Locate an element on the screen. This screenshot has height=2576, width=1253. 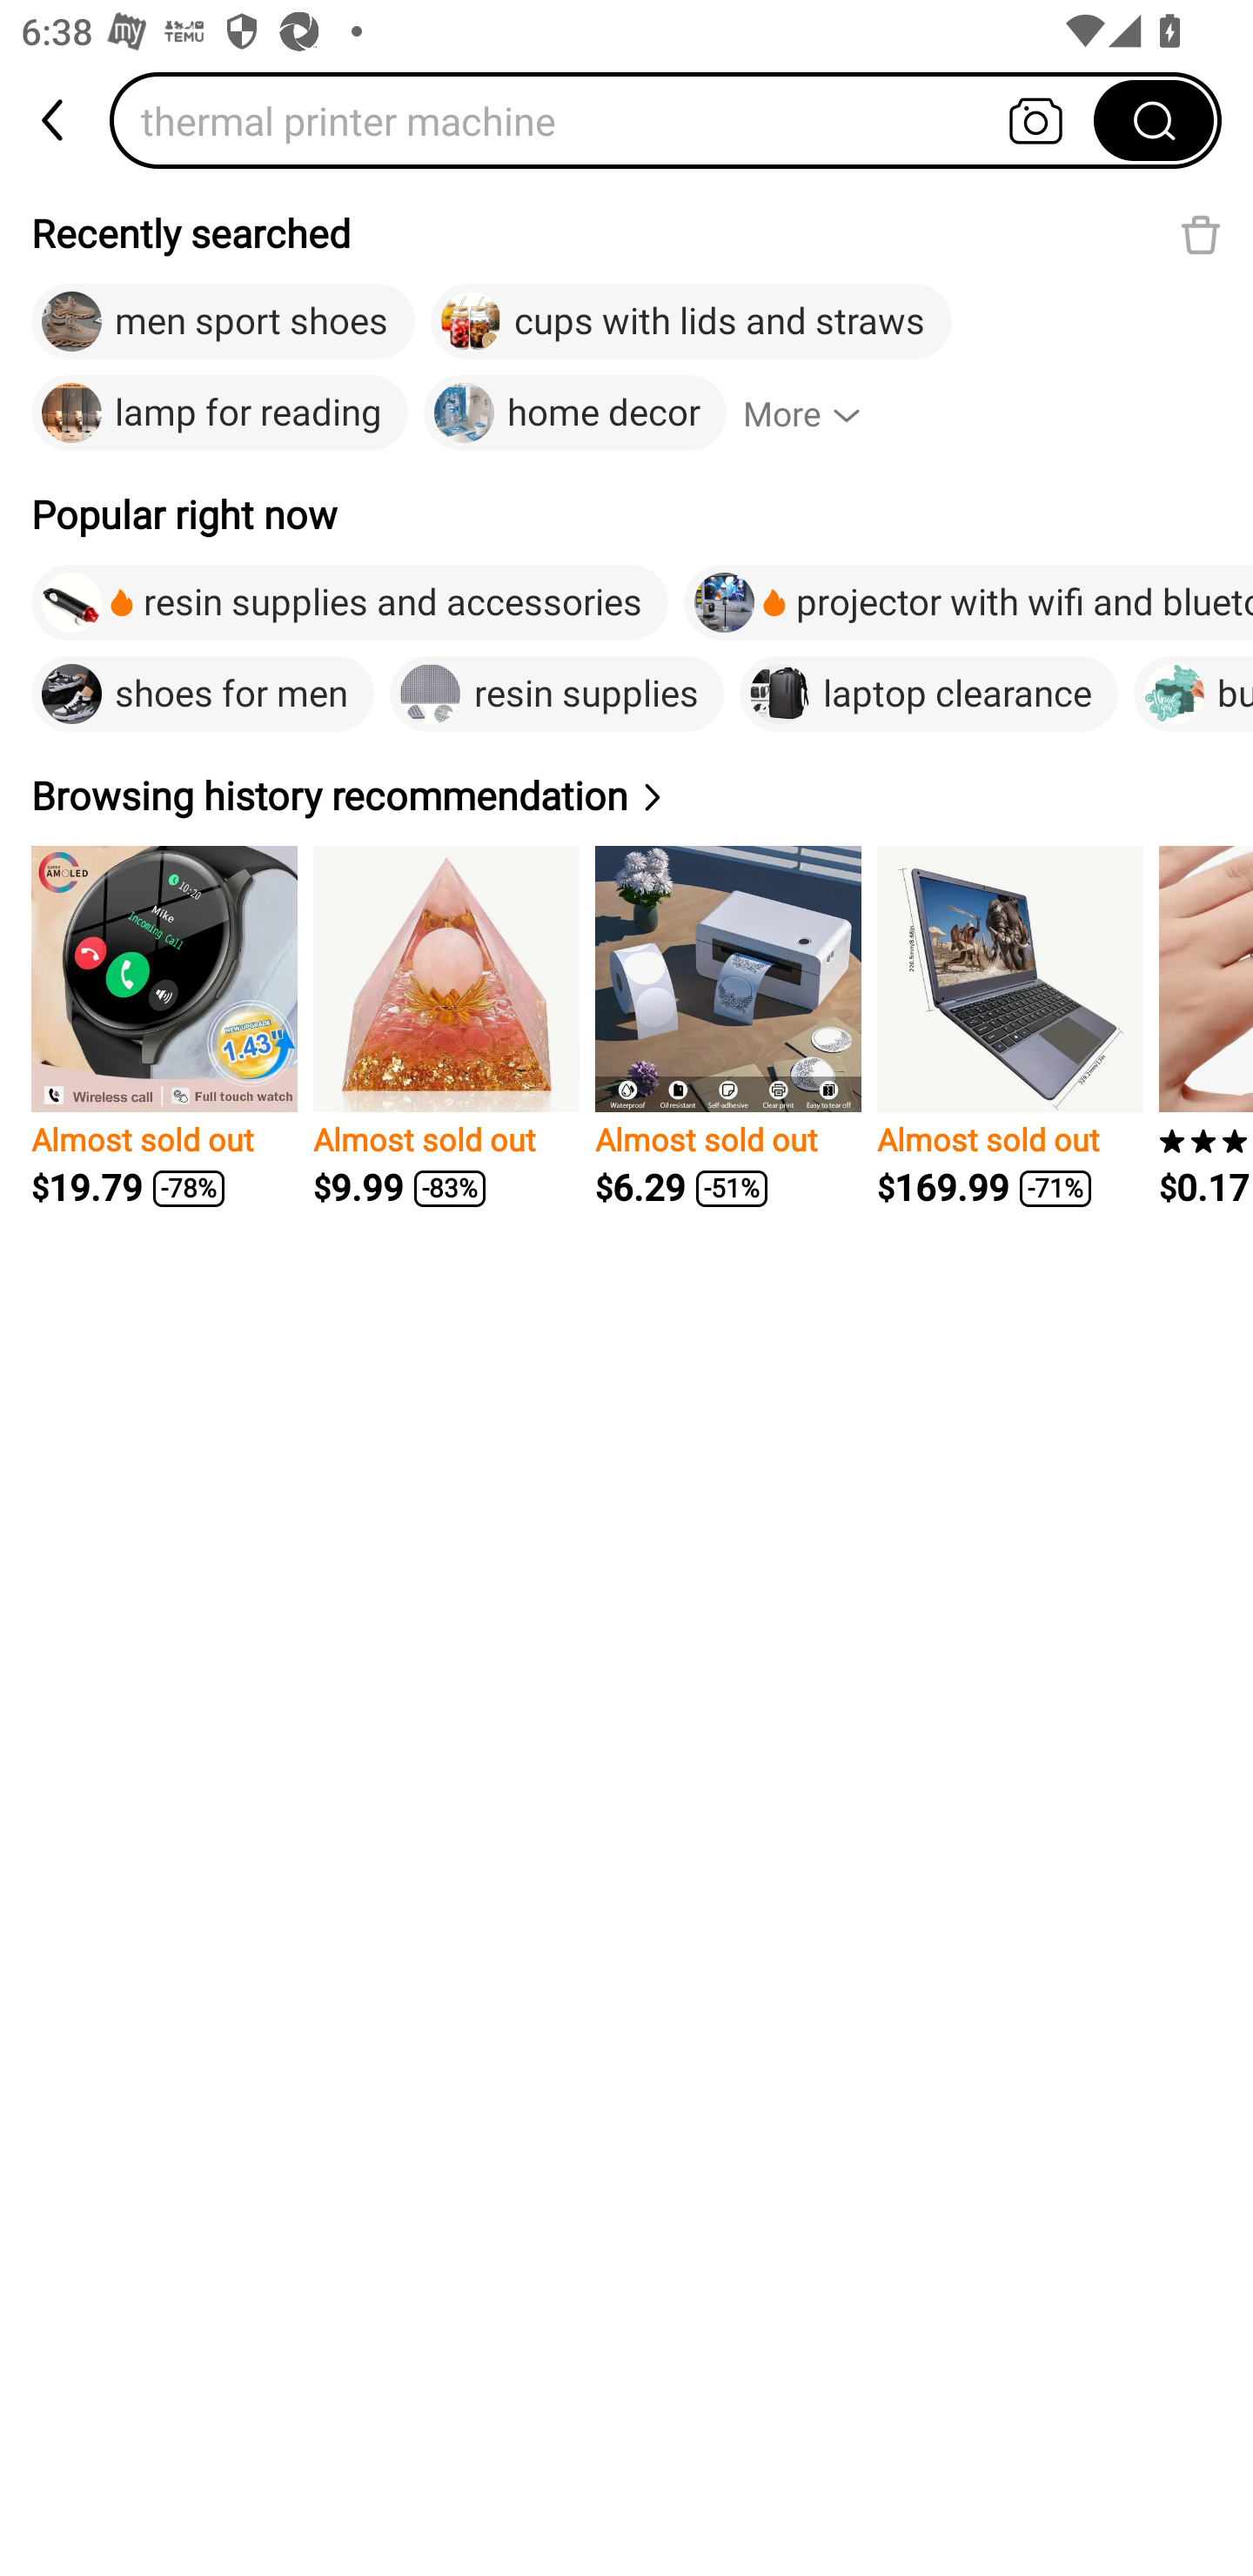
More is located at coordinates (814, 413).